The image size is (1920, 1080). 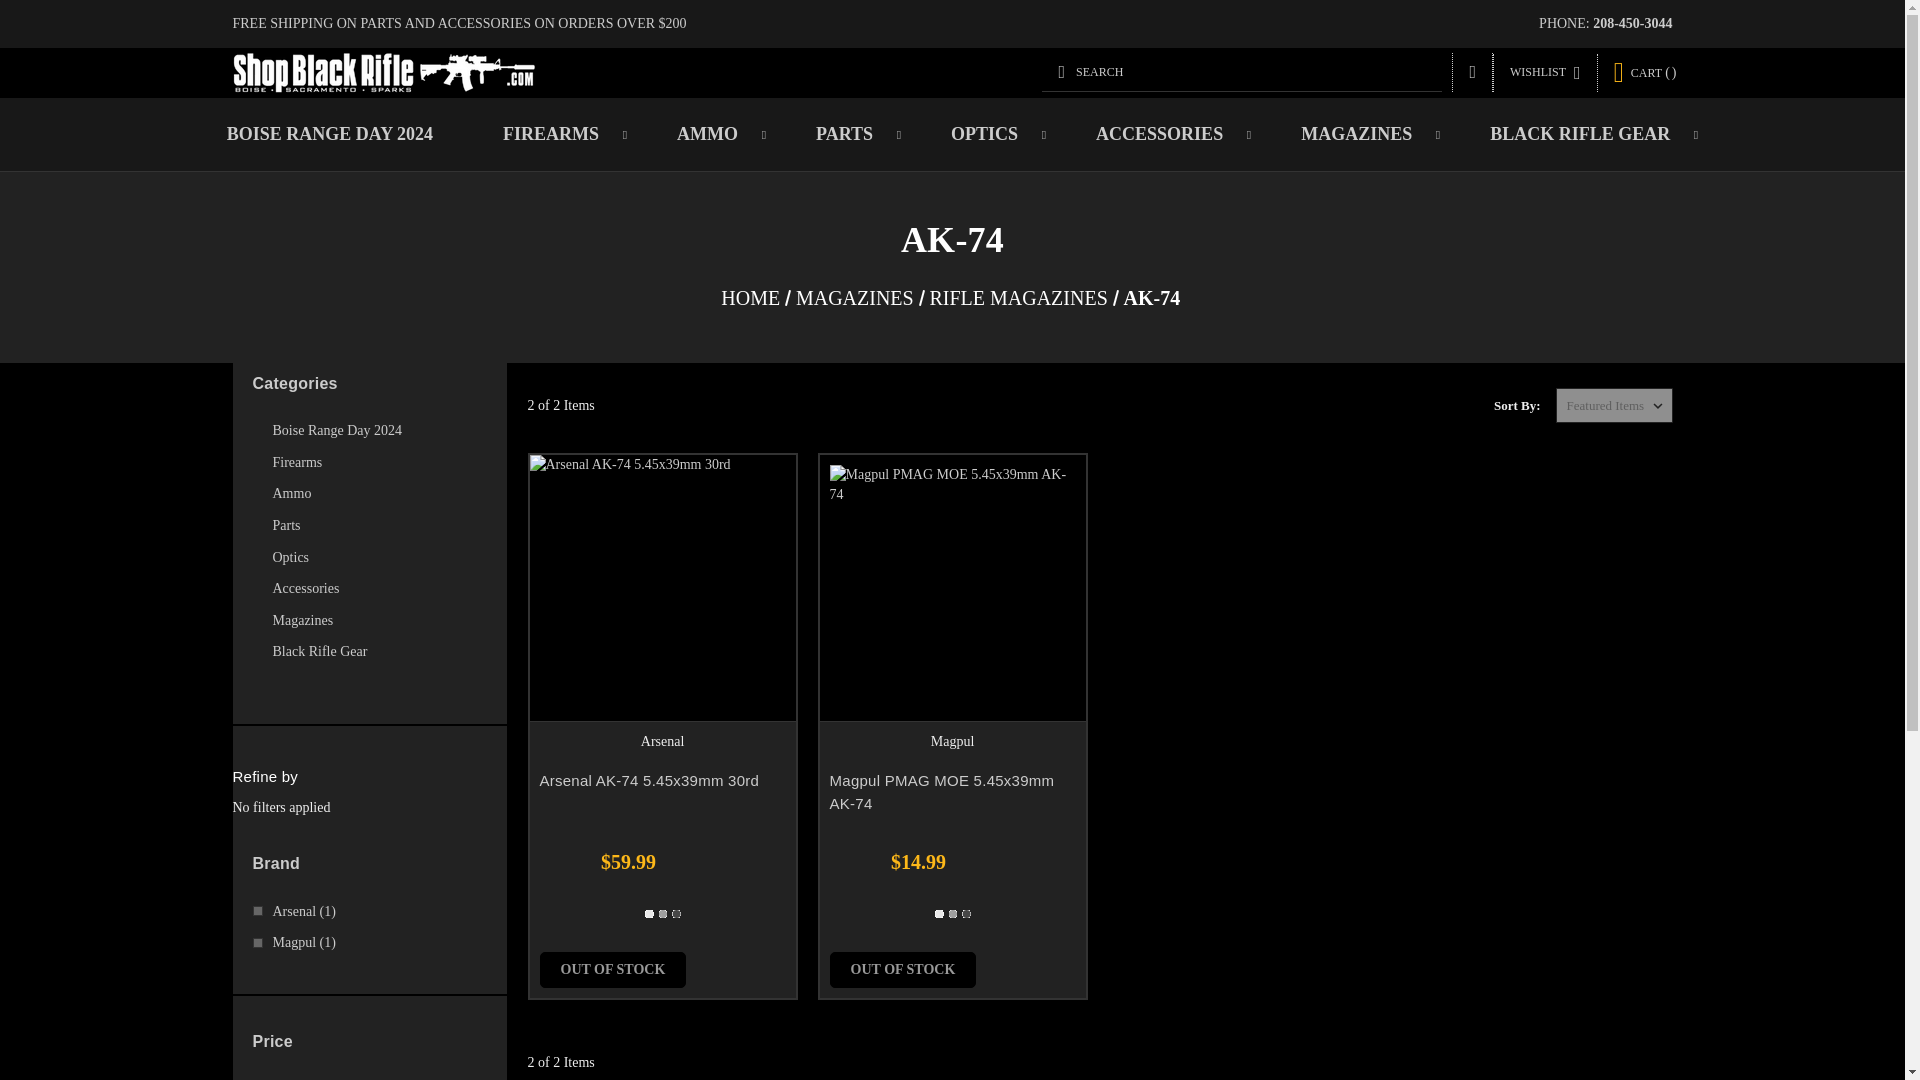 What do you see at coordinates (330, 134) in the screenshot?
I see `BOISE RANGE DAY 2024` at bounding box center [330, 134].